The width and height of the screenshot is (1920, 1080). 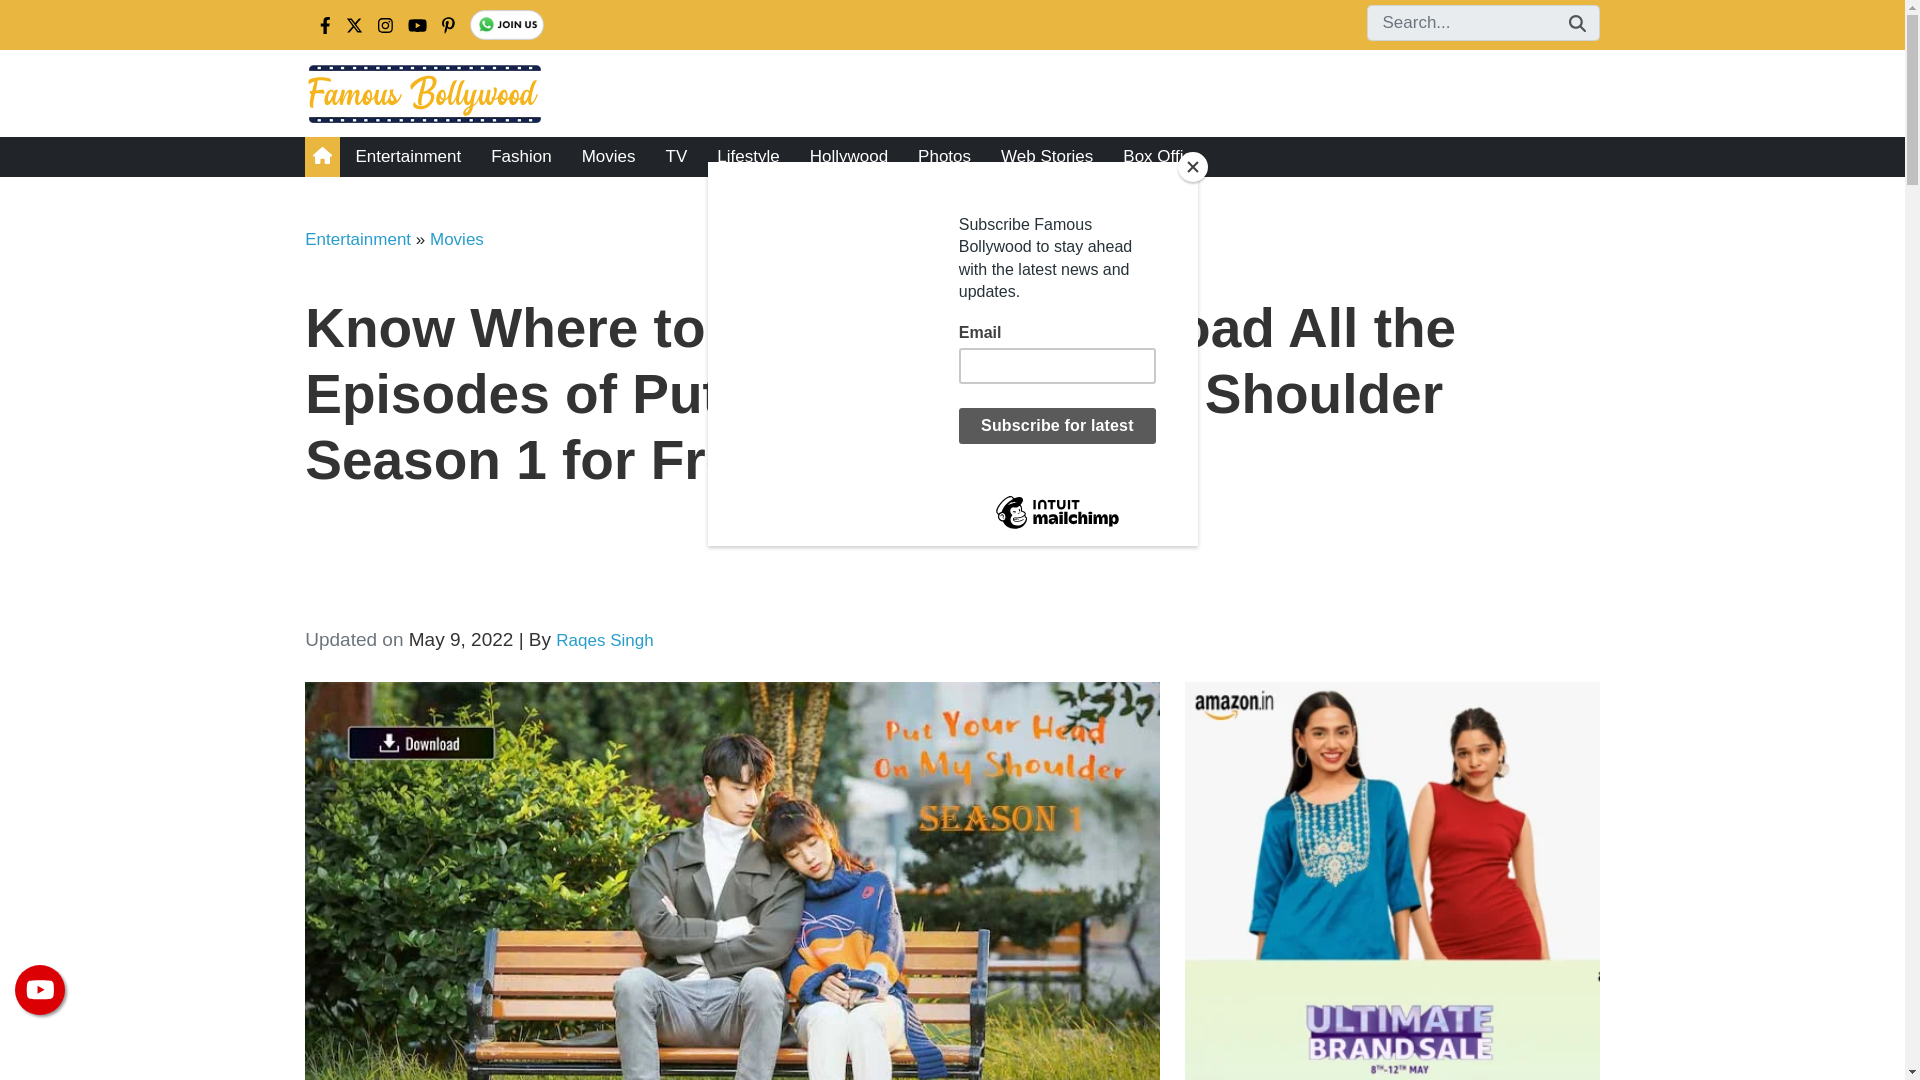 I want to click on Entertainment, so click(x=358, y=240).